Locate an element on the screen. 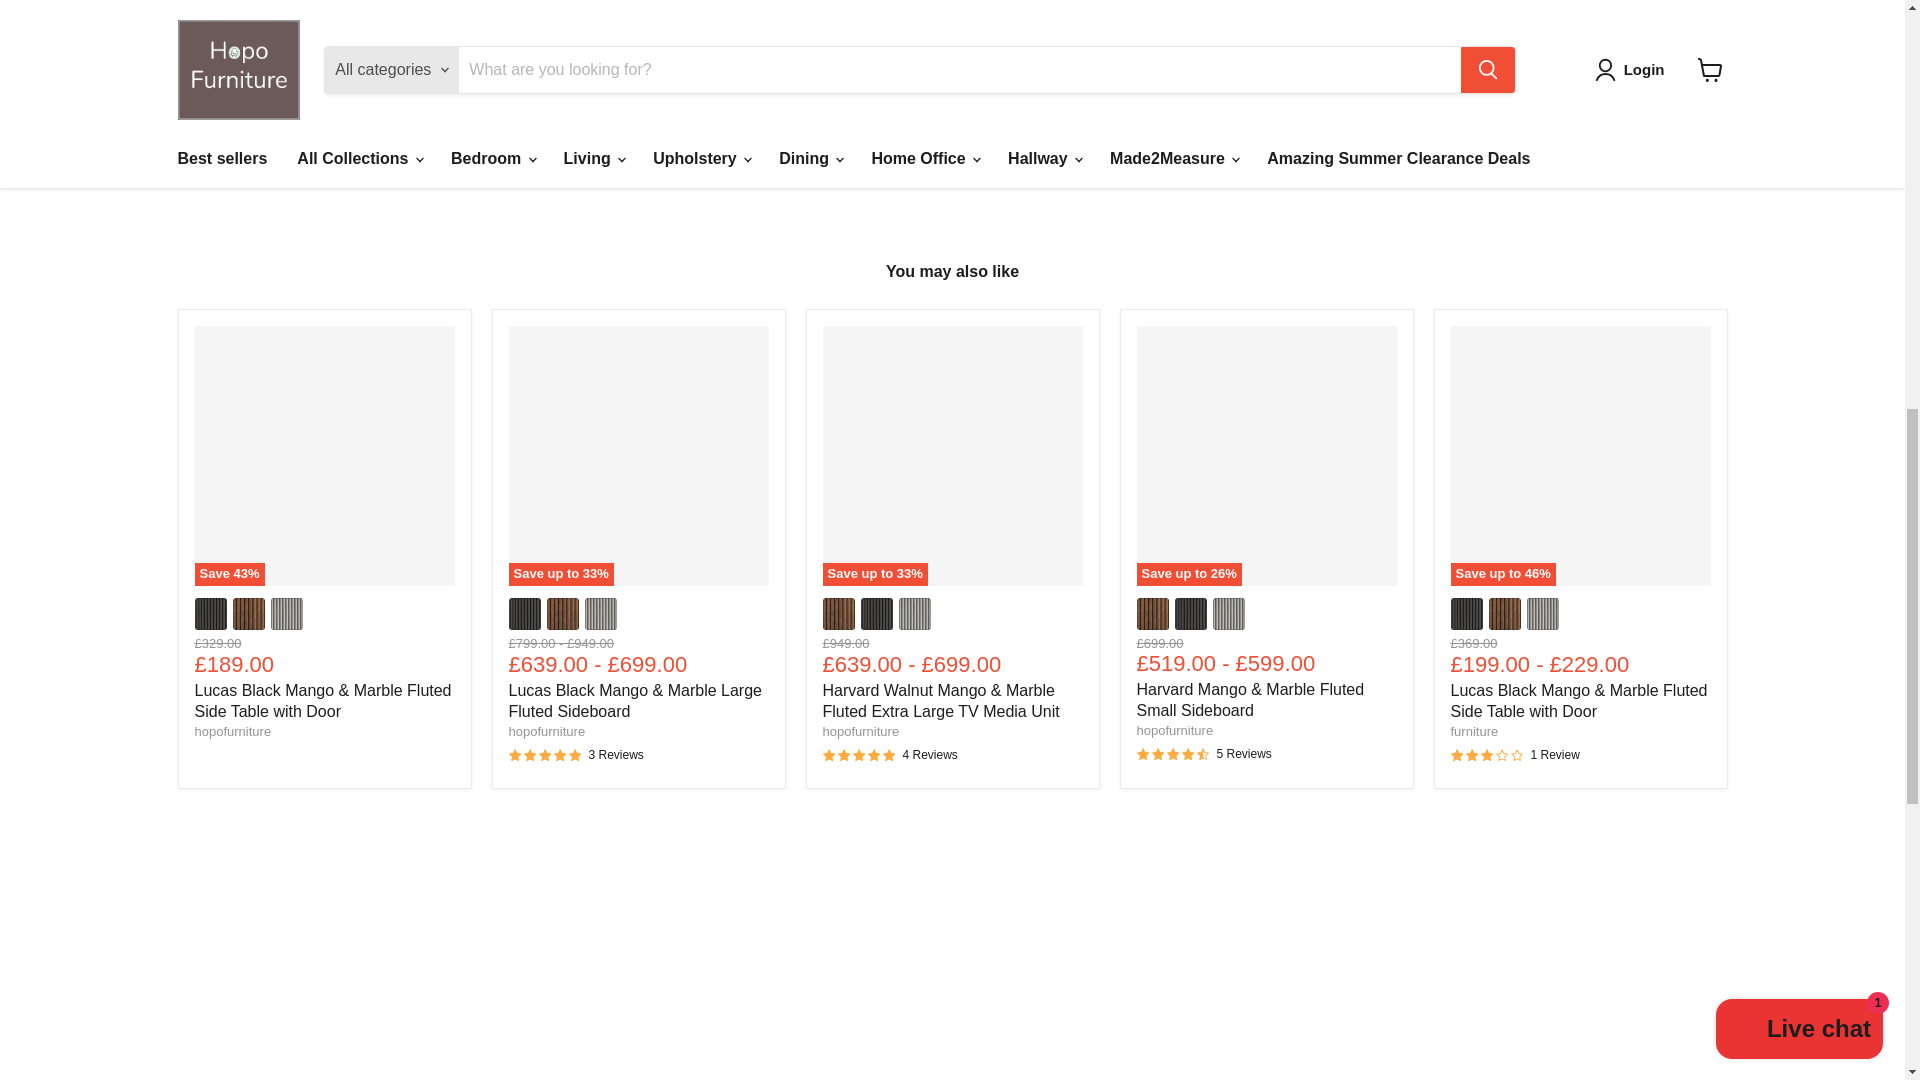  hopofurniture is located at coordinates (860, 730).